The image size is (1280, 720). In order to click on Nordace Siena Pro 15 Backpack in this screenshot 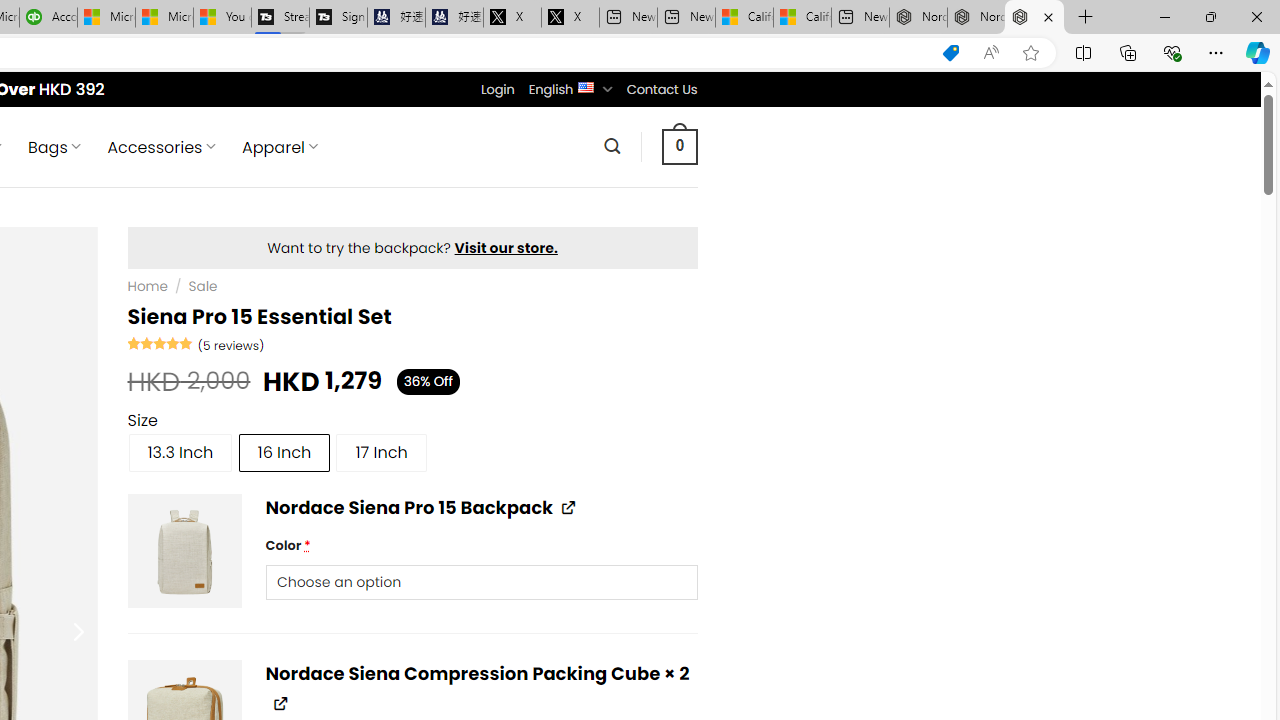, I will do `click(976, 18)`.